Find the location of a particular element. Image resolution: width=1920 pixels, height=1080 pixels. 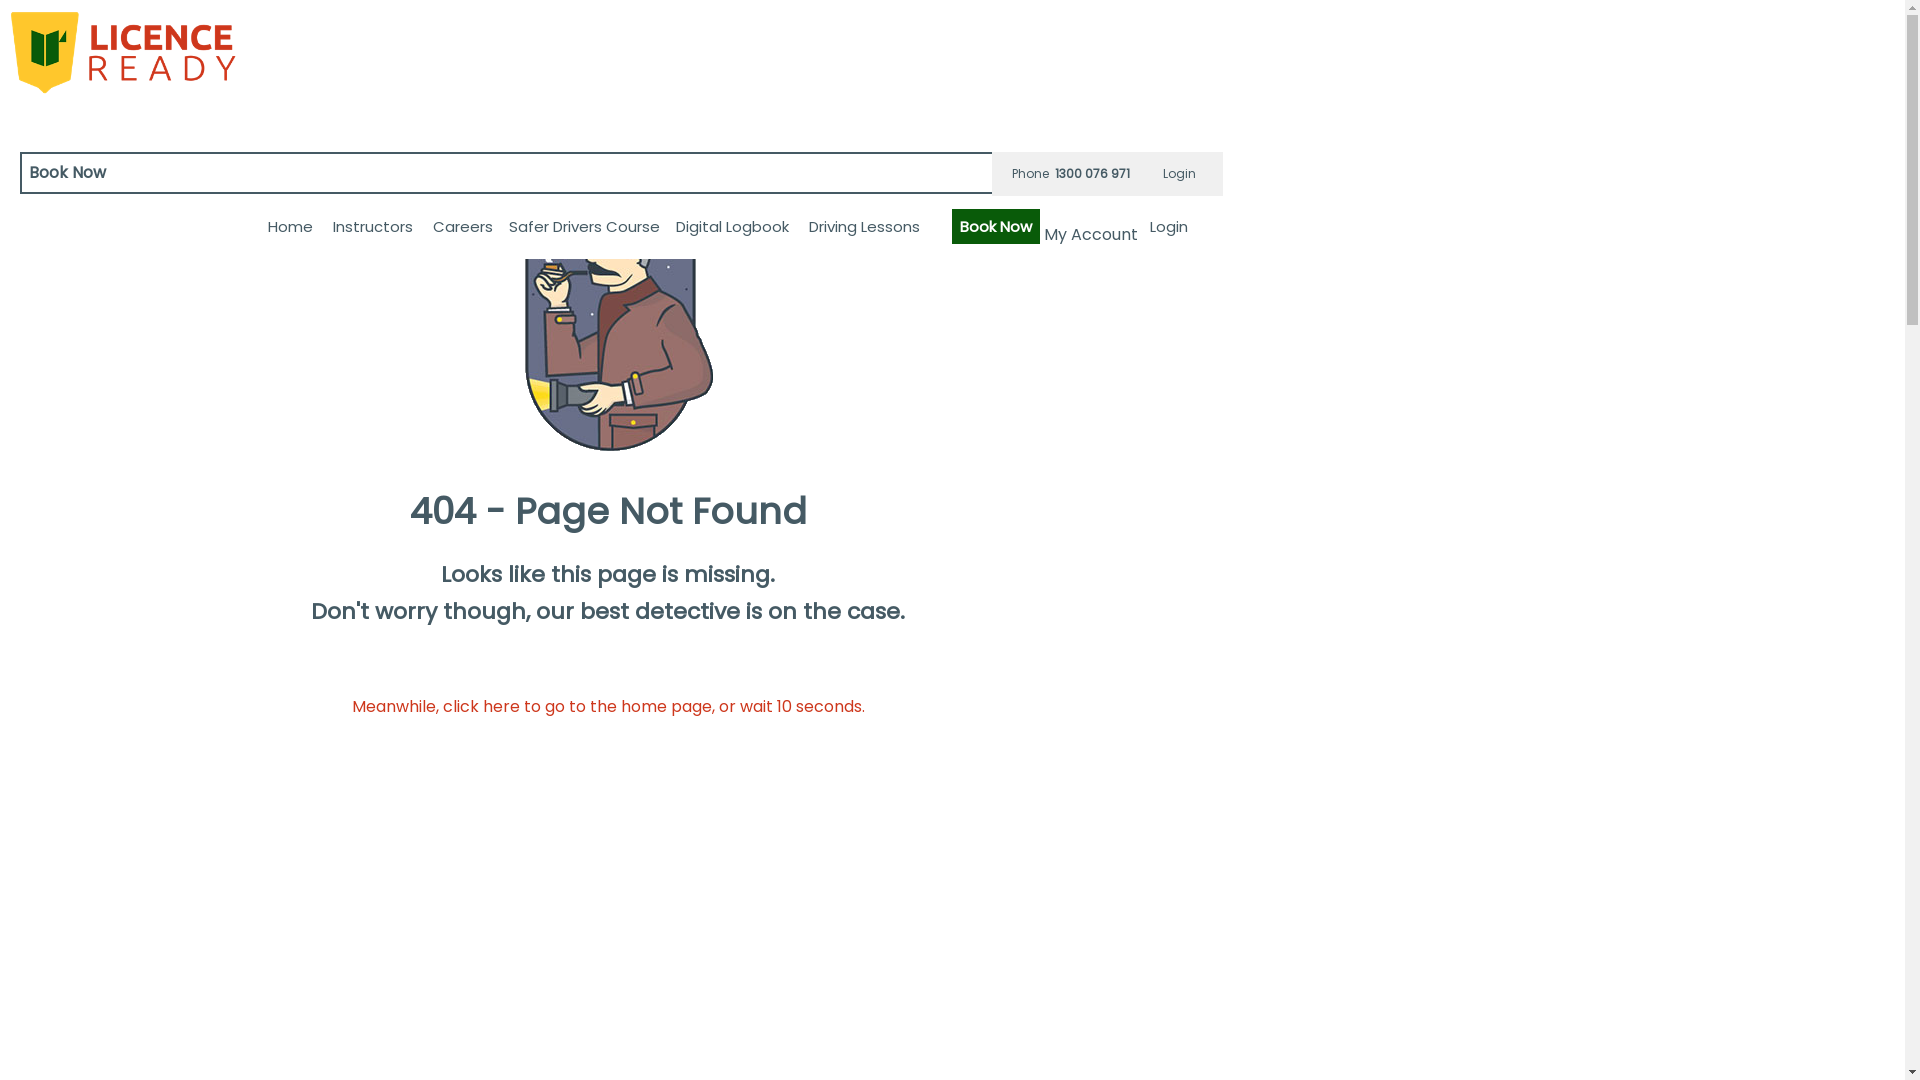

Careers is located at coordinates (463, 226).